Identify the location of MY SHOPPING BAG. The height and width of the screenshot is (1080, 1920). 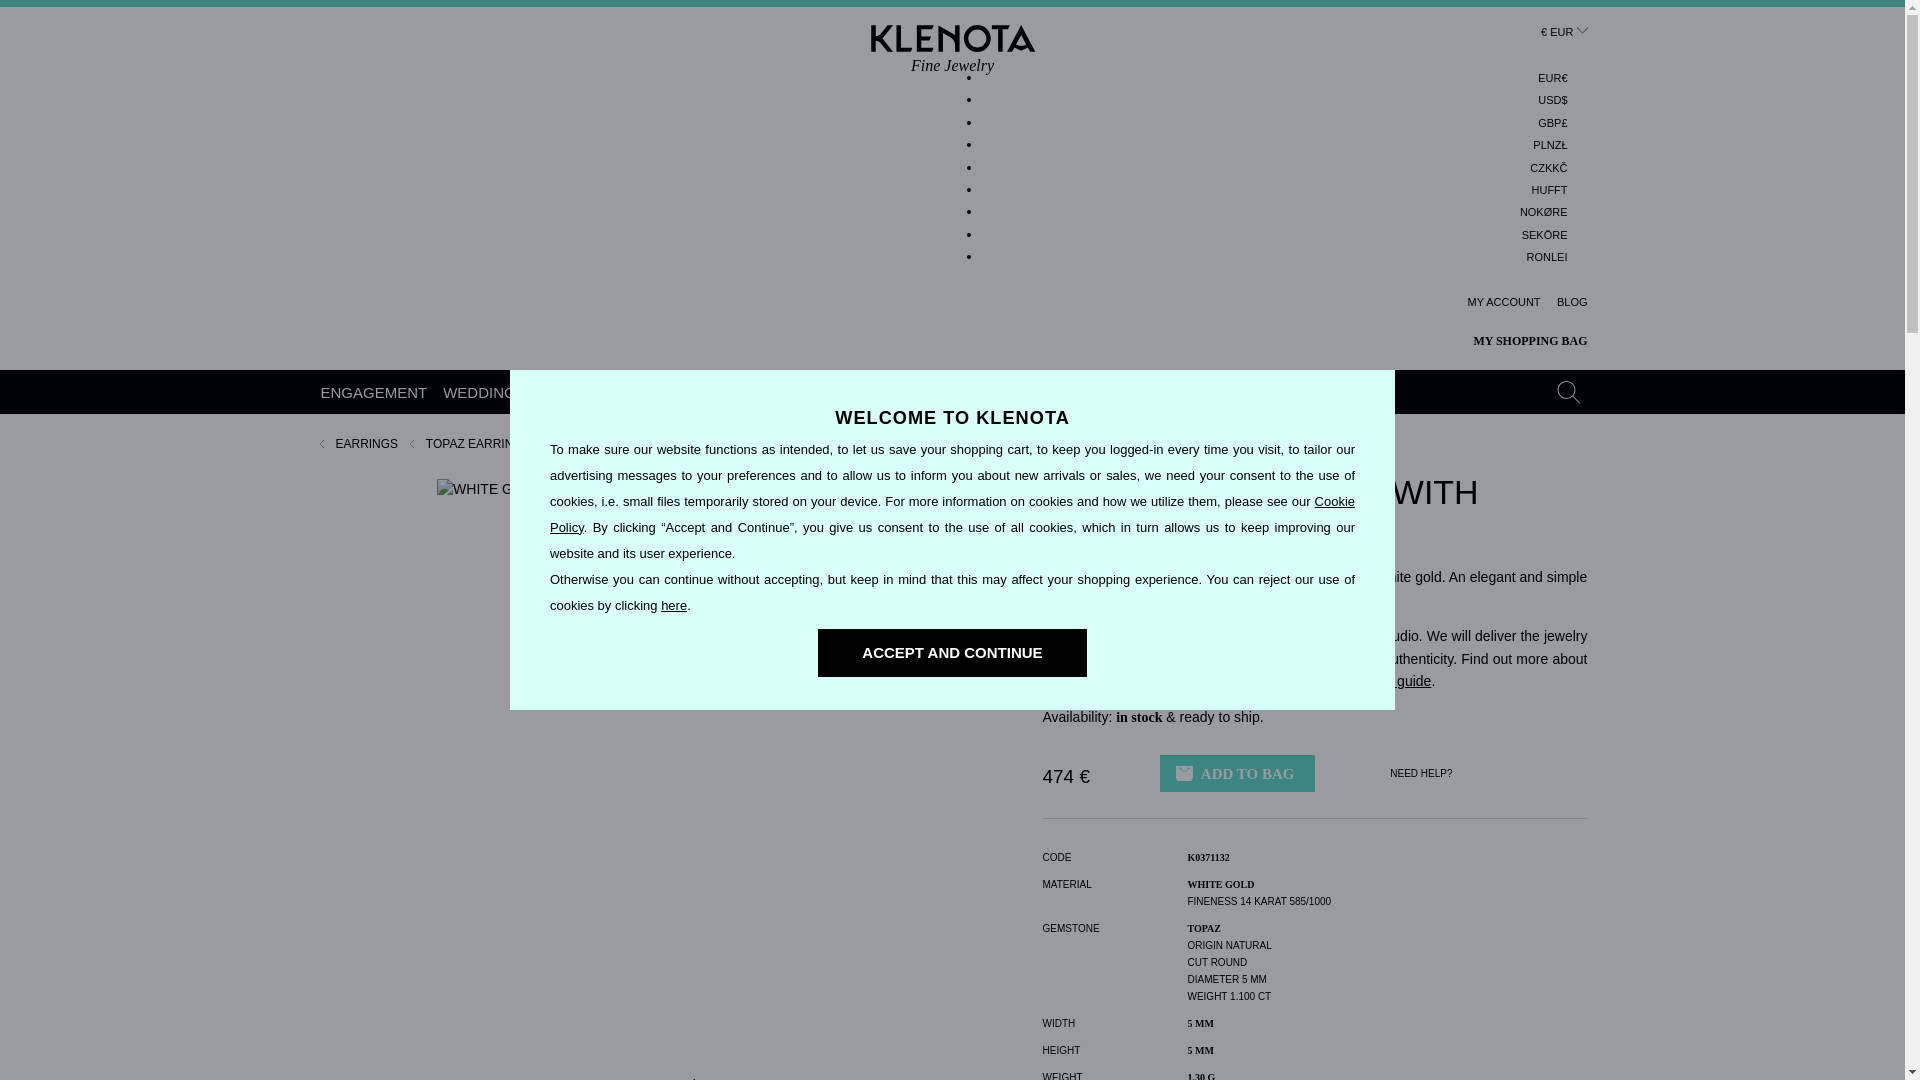
(1550, 190).